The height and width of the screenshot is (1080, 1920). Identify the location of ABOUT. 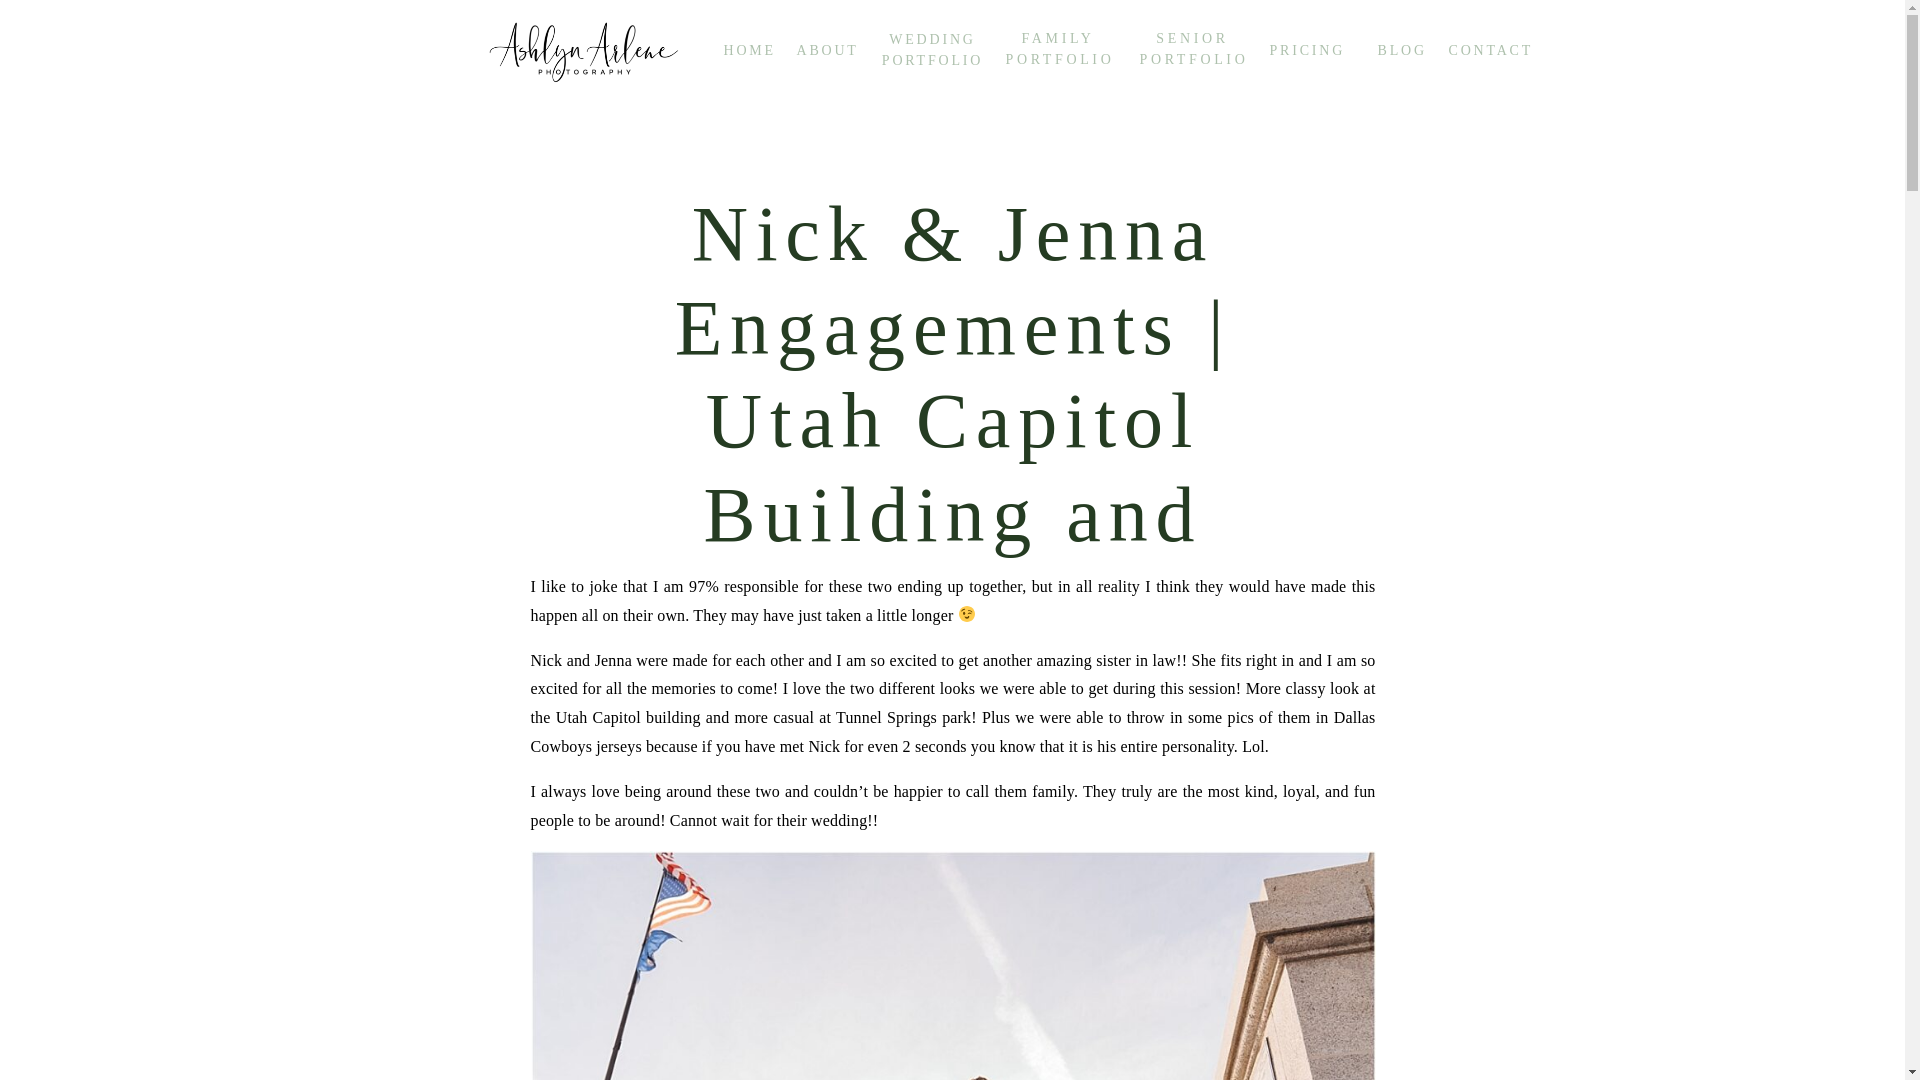
(829, 48).